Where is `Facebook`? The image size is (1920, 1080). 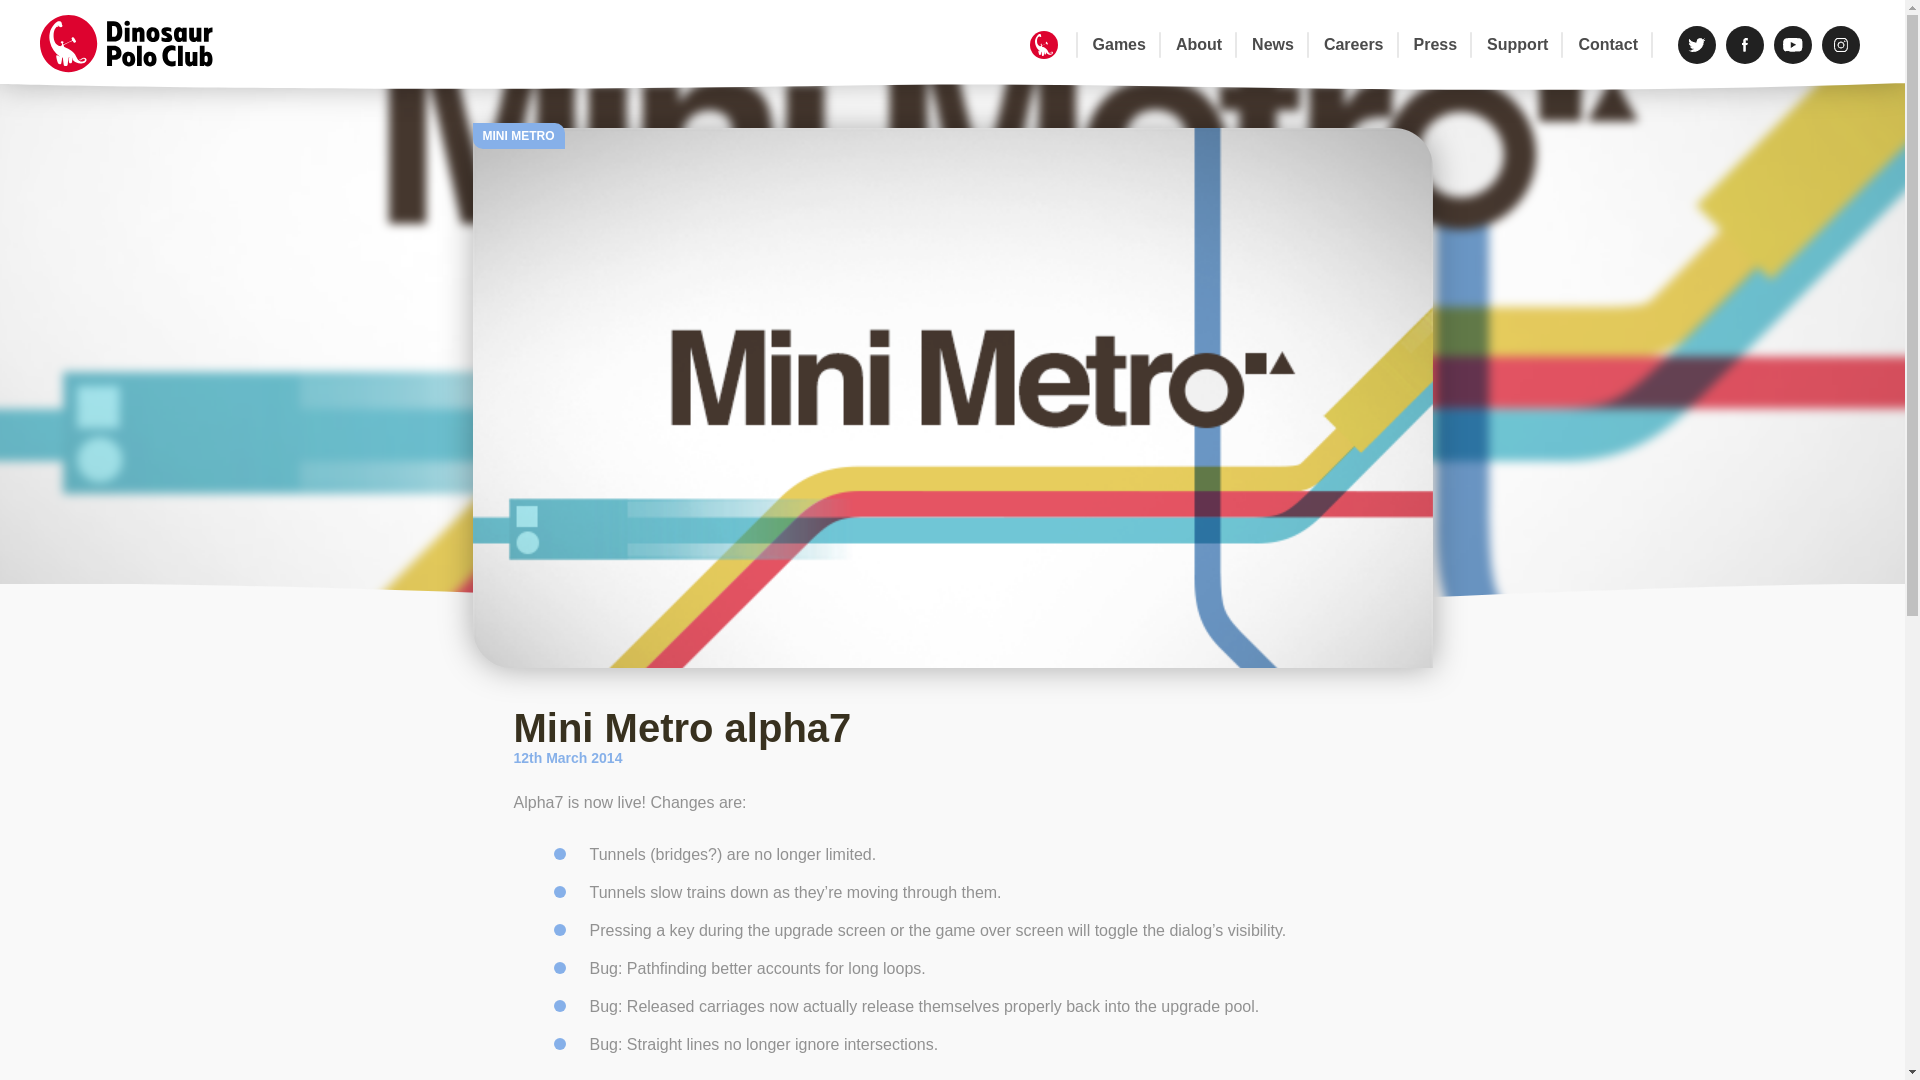
Facebook is located at coordinates (1745, 44).